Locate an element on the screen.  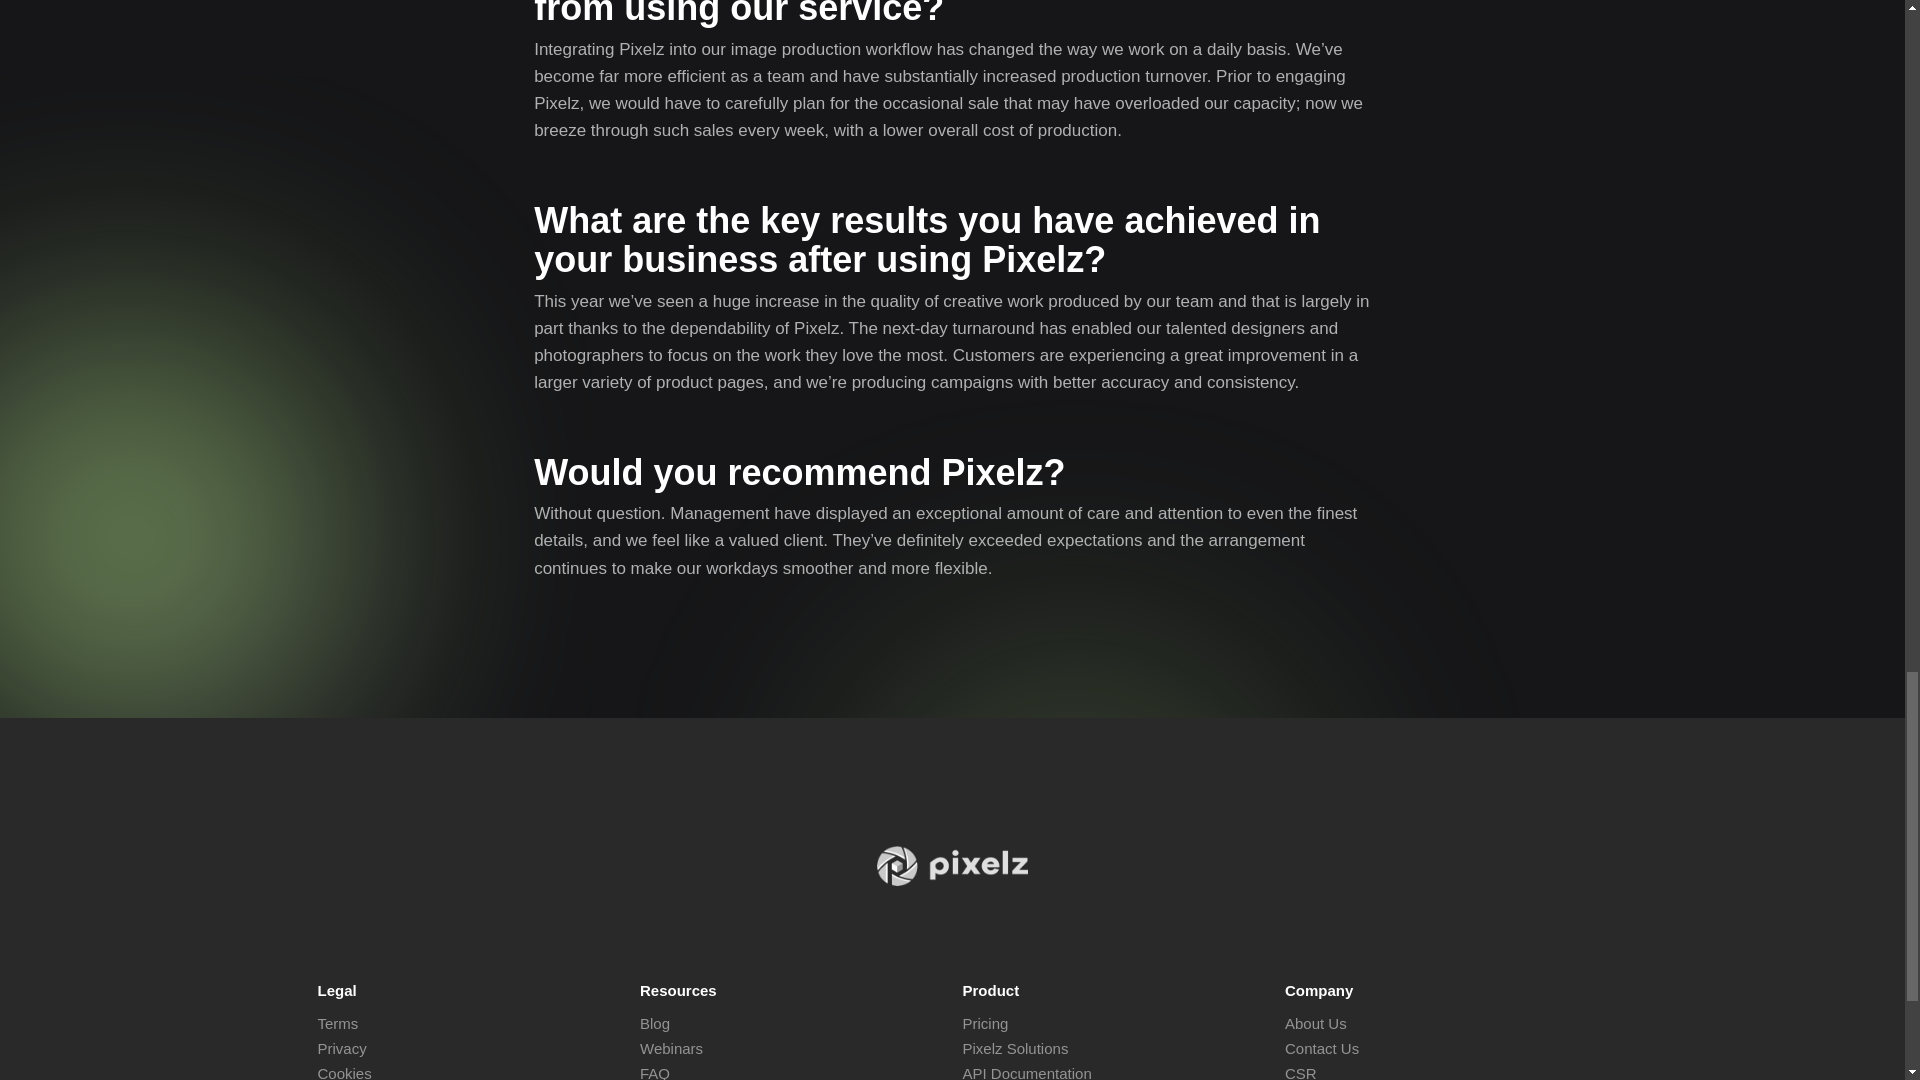
Cookies is located at coordinates (345, 1072).